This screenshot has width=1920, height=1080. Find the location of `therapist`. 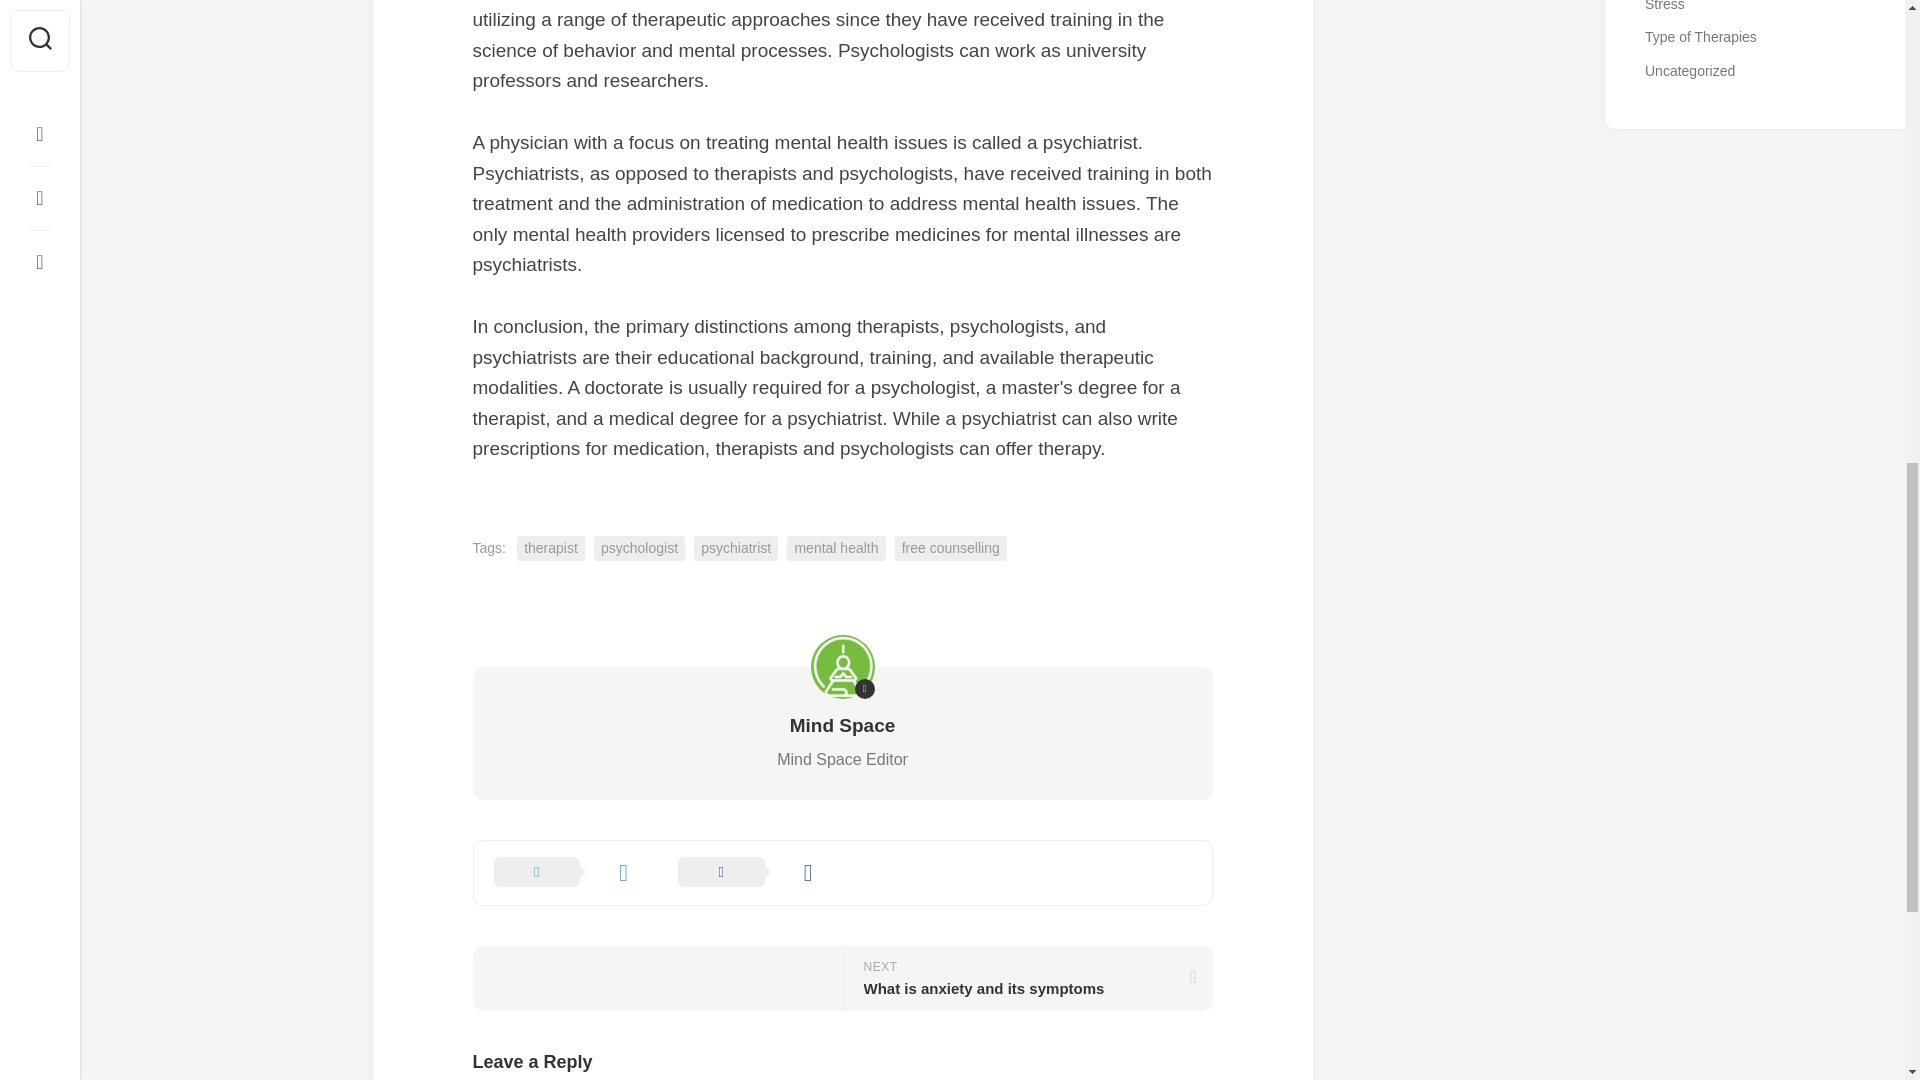

therapist is located at coordinates (550, 548).